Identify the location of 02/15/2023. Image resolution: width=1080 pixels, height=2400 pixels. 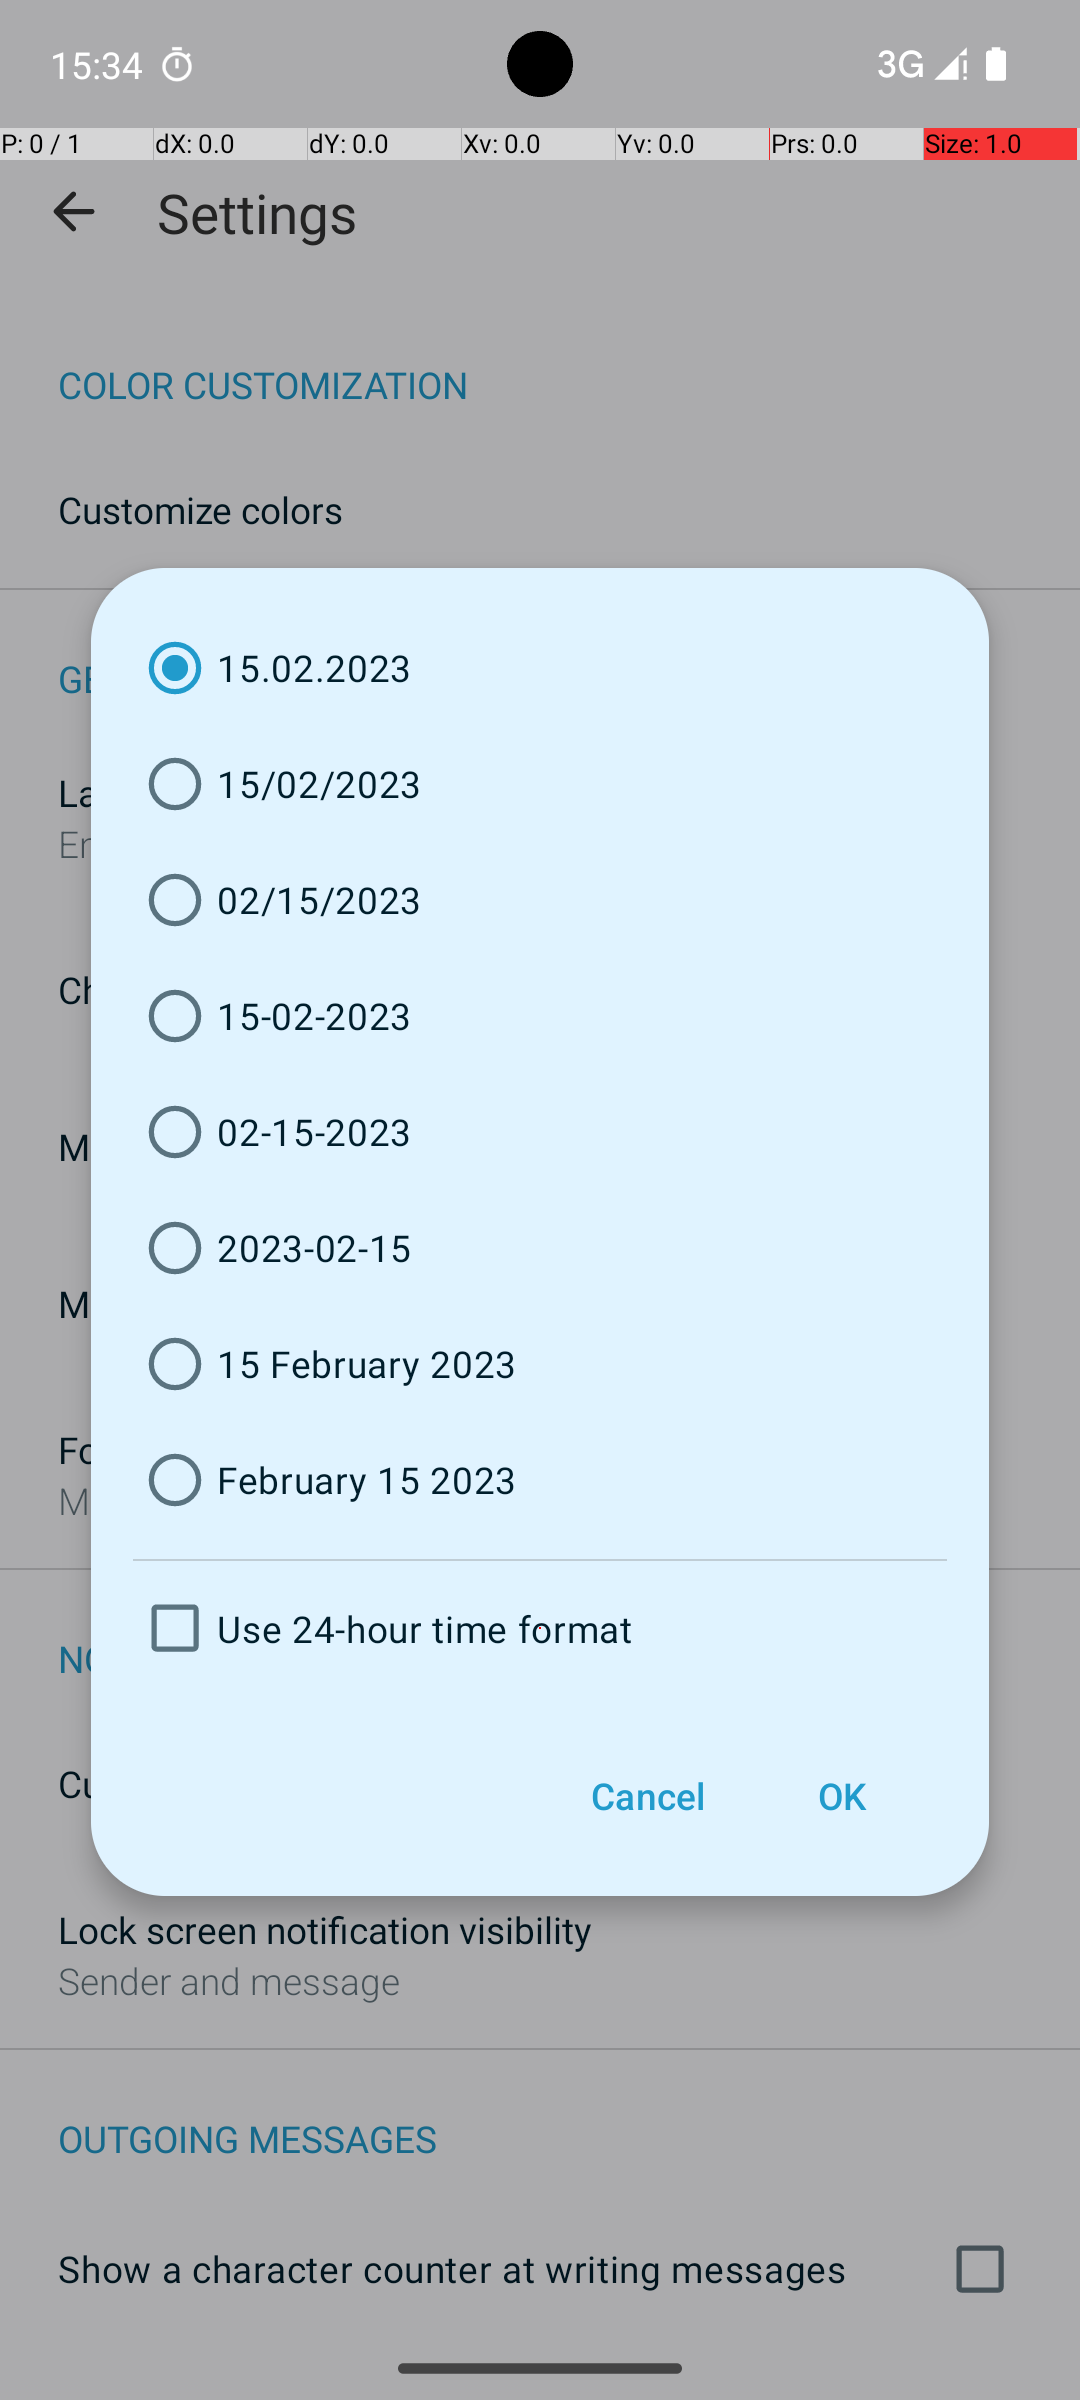
(540, 900).